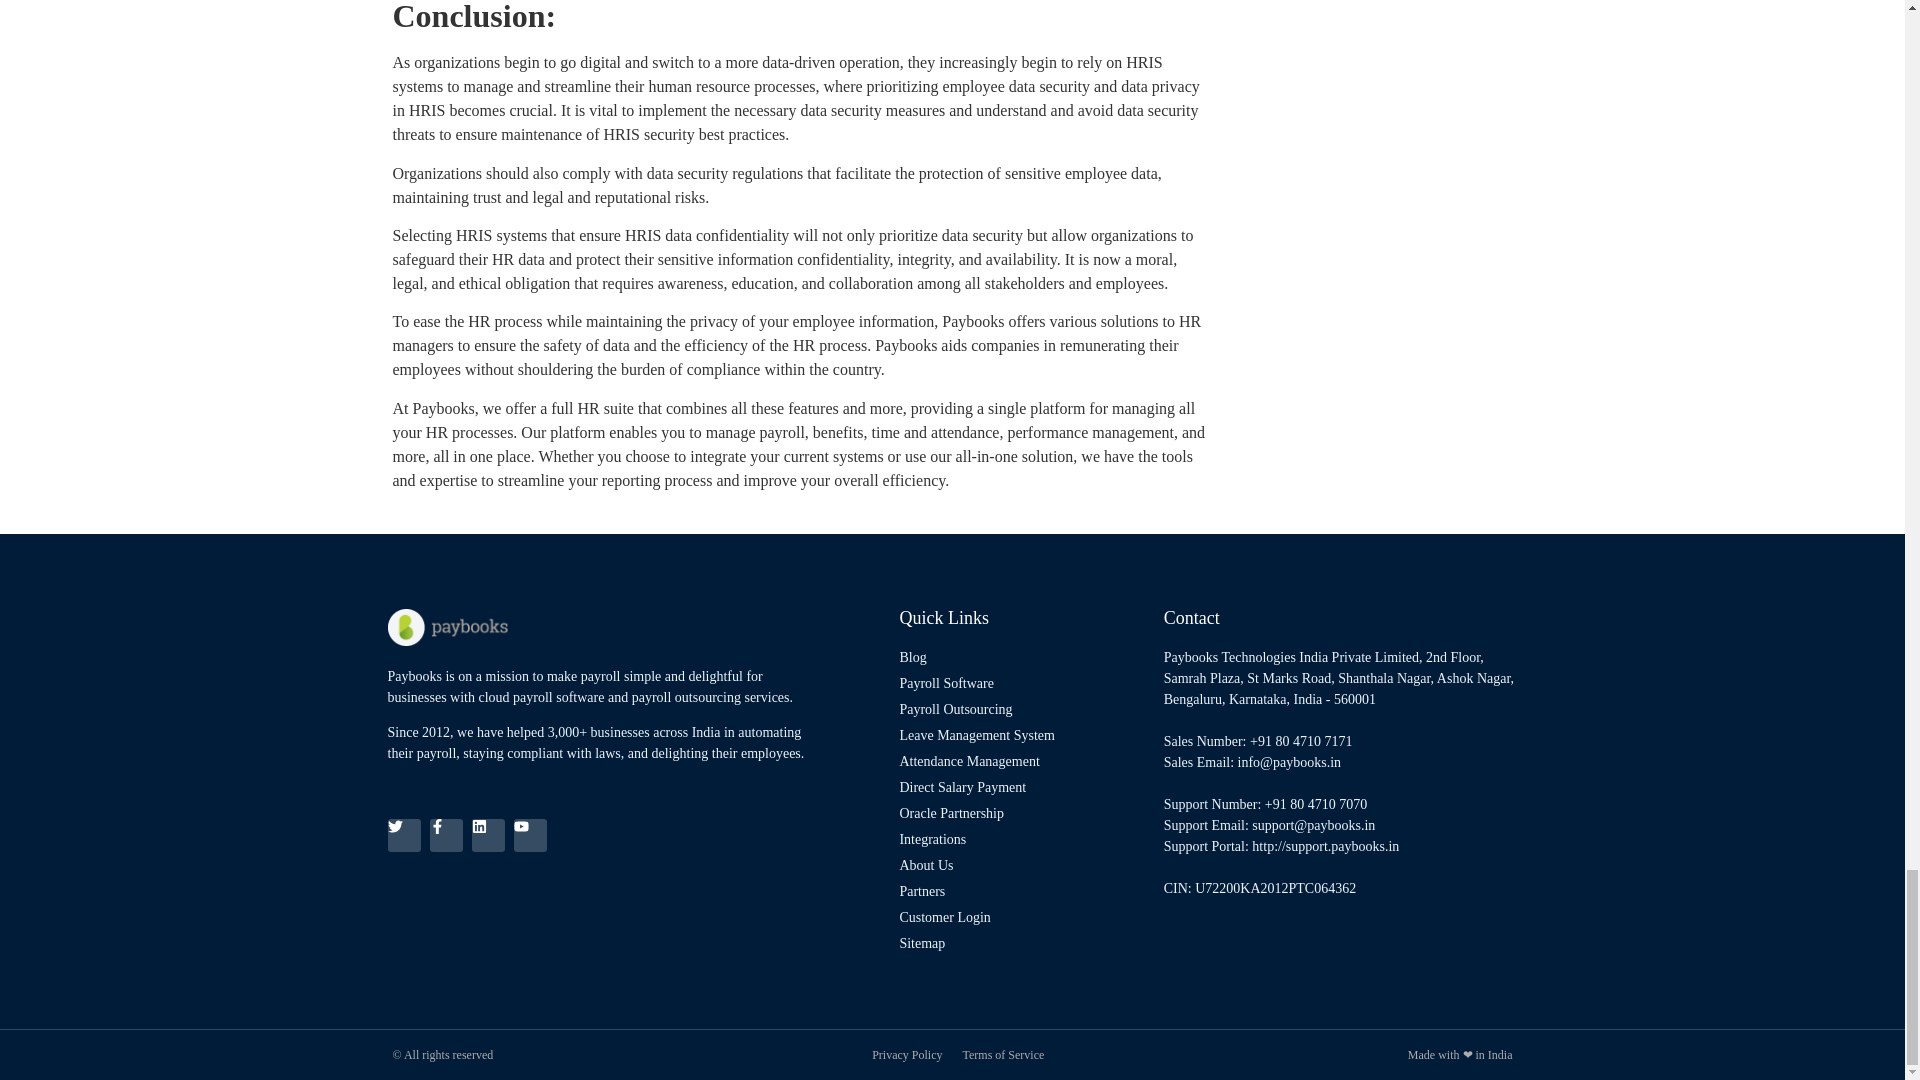  Describe the element at coordinates (1026, 865) in the screenshot. I see `About Us` at that location.